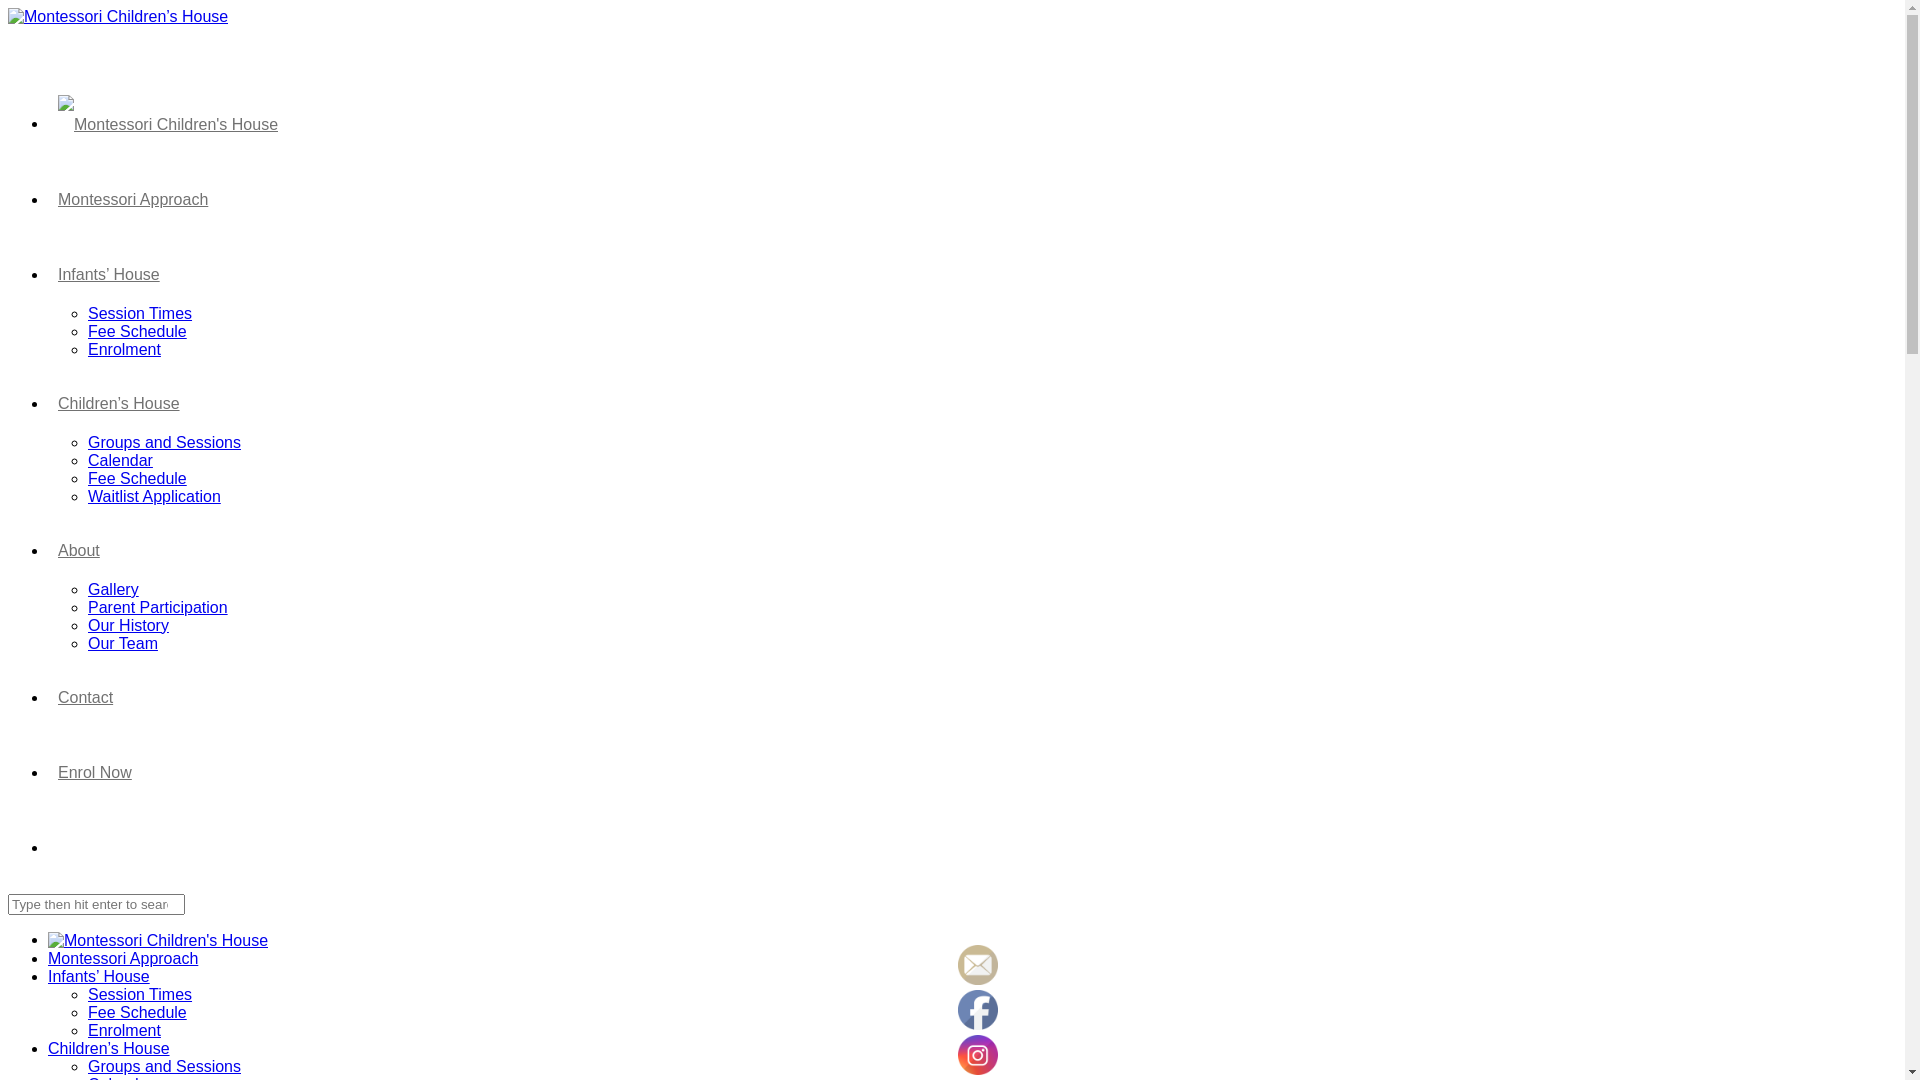 This screenshot has width=1920, height=1080. What do you see at coordinates (158, 608) in the screenshot?
I see `Parent Participation` at bounding box center [158, 608].